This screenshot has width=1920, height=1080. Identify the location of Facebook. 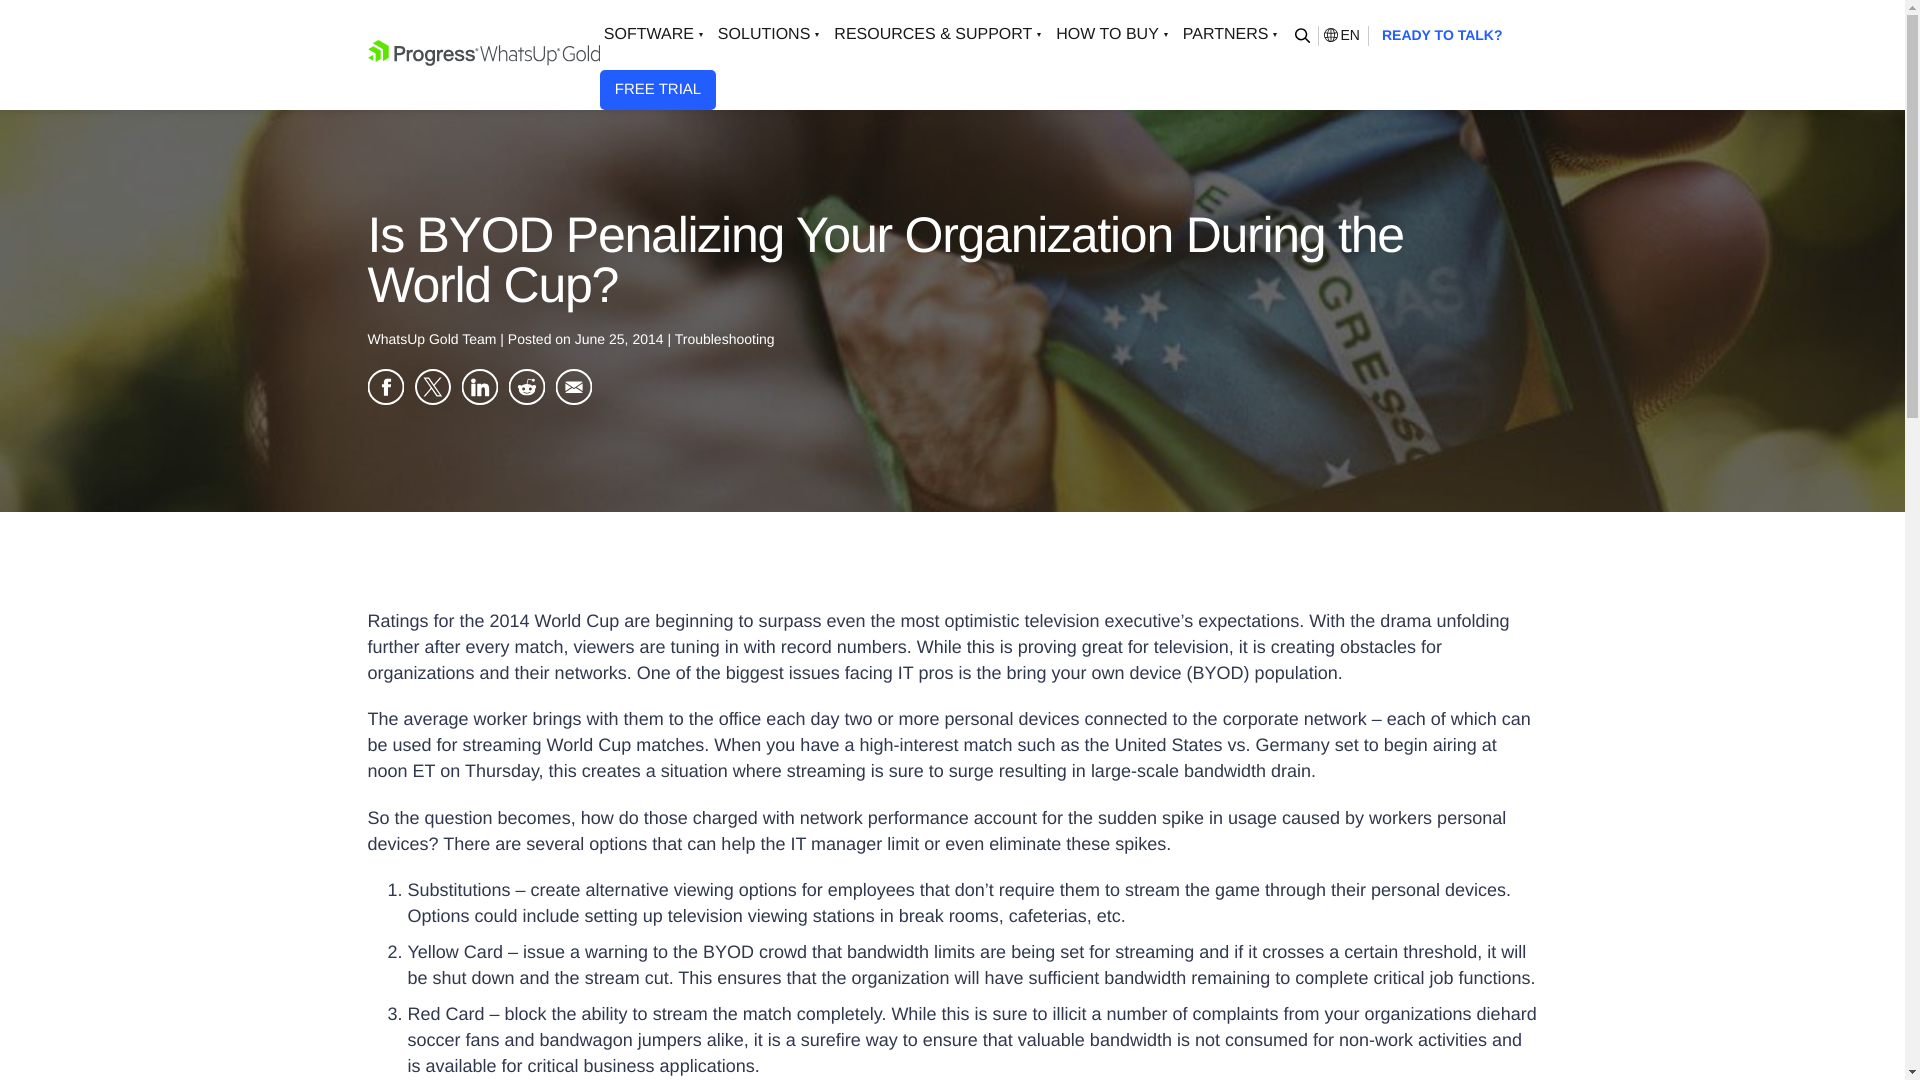
(386, 387).